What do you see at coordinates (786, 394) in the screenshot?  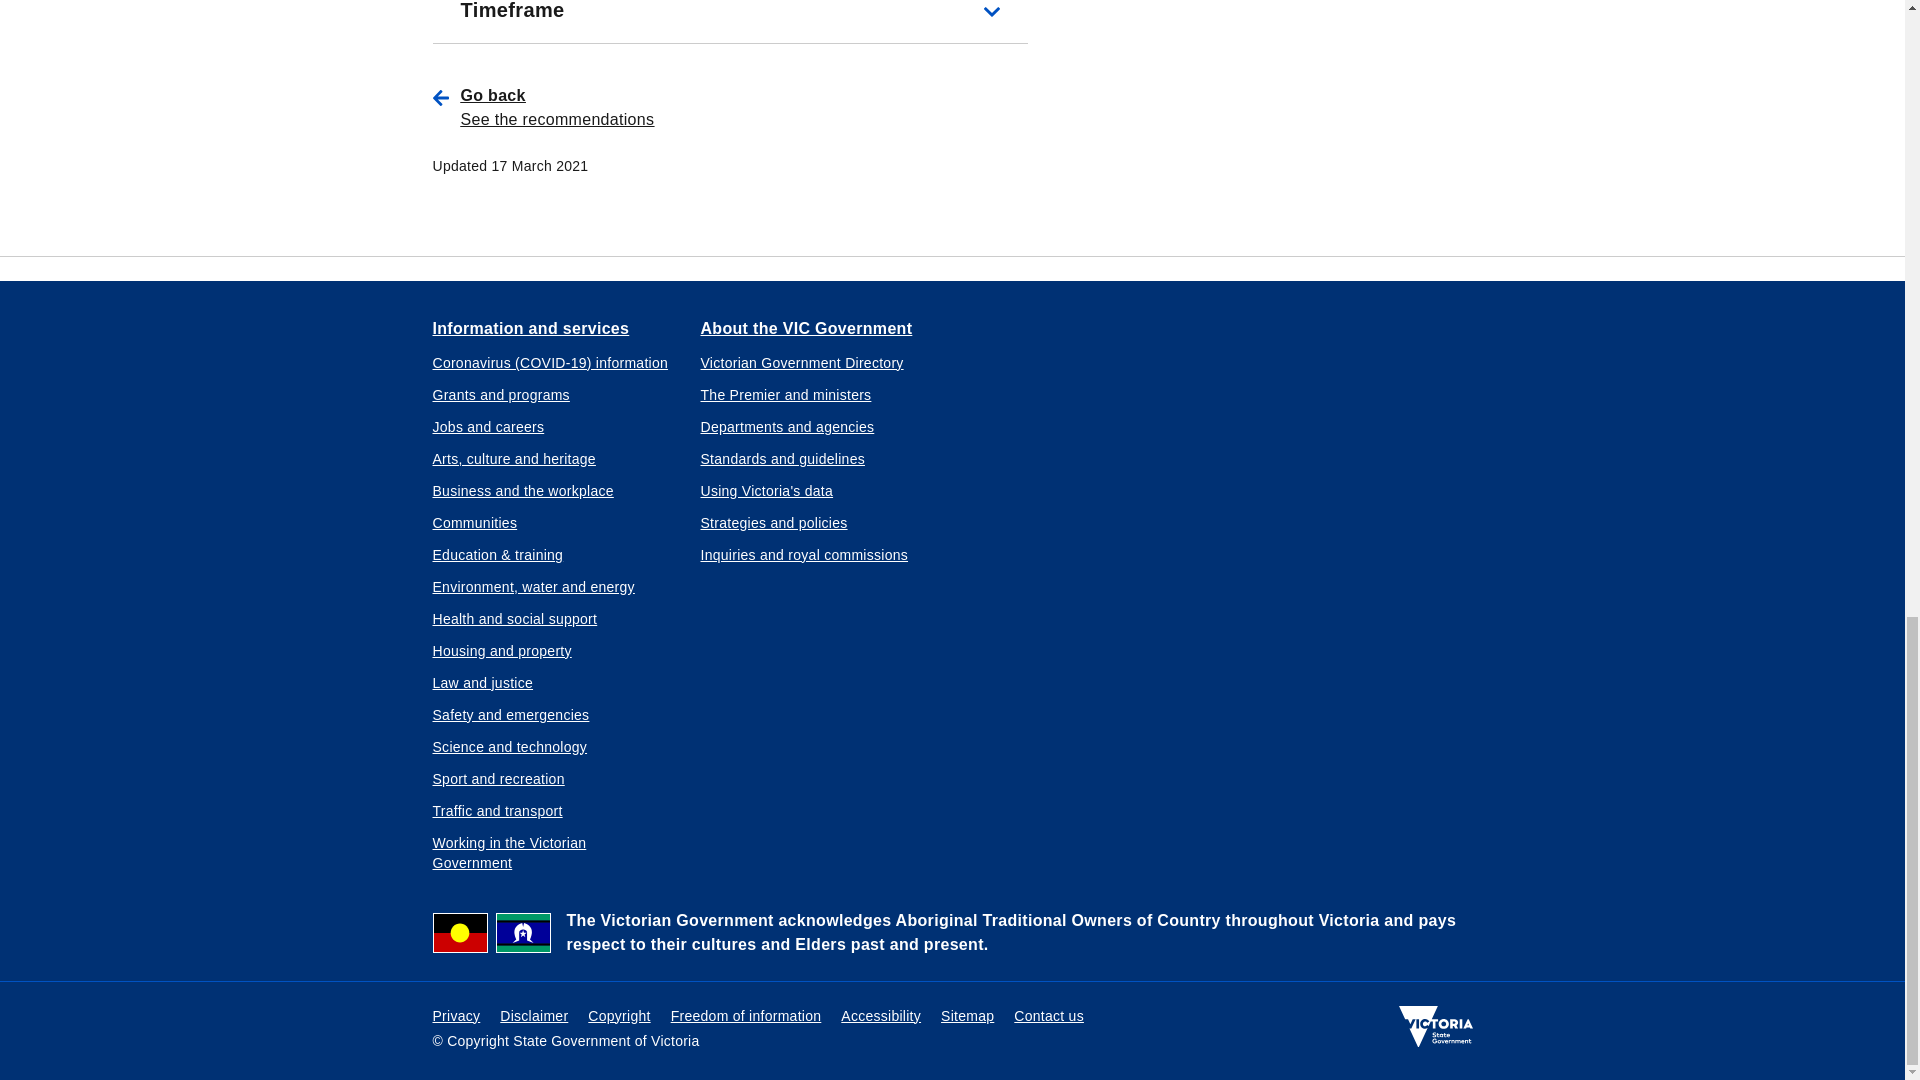 I see `The Premier and ministers` at bounding box center [786, 394].